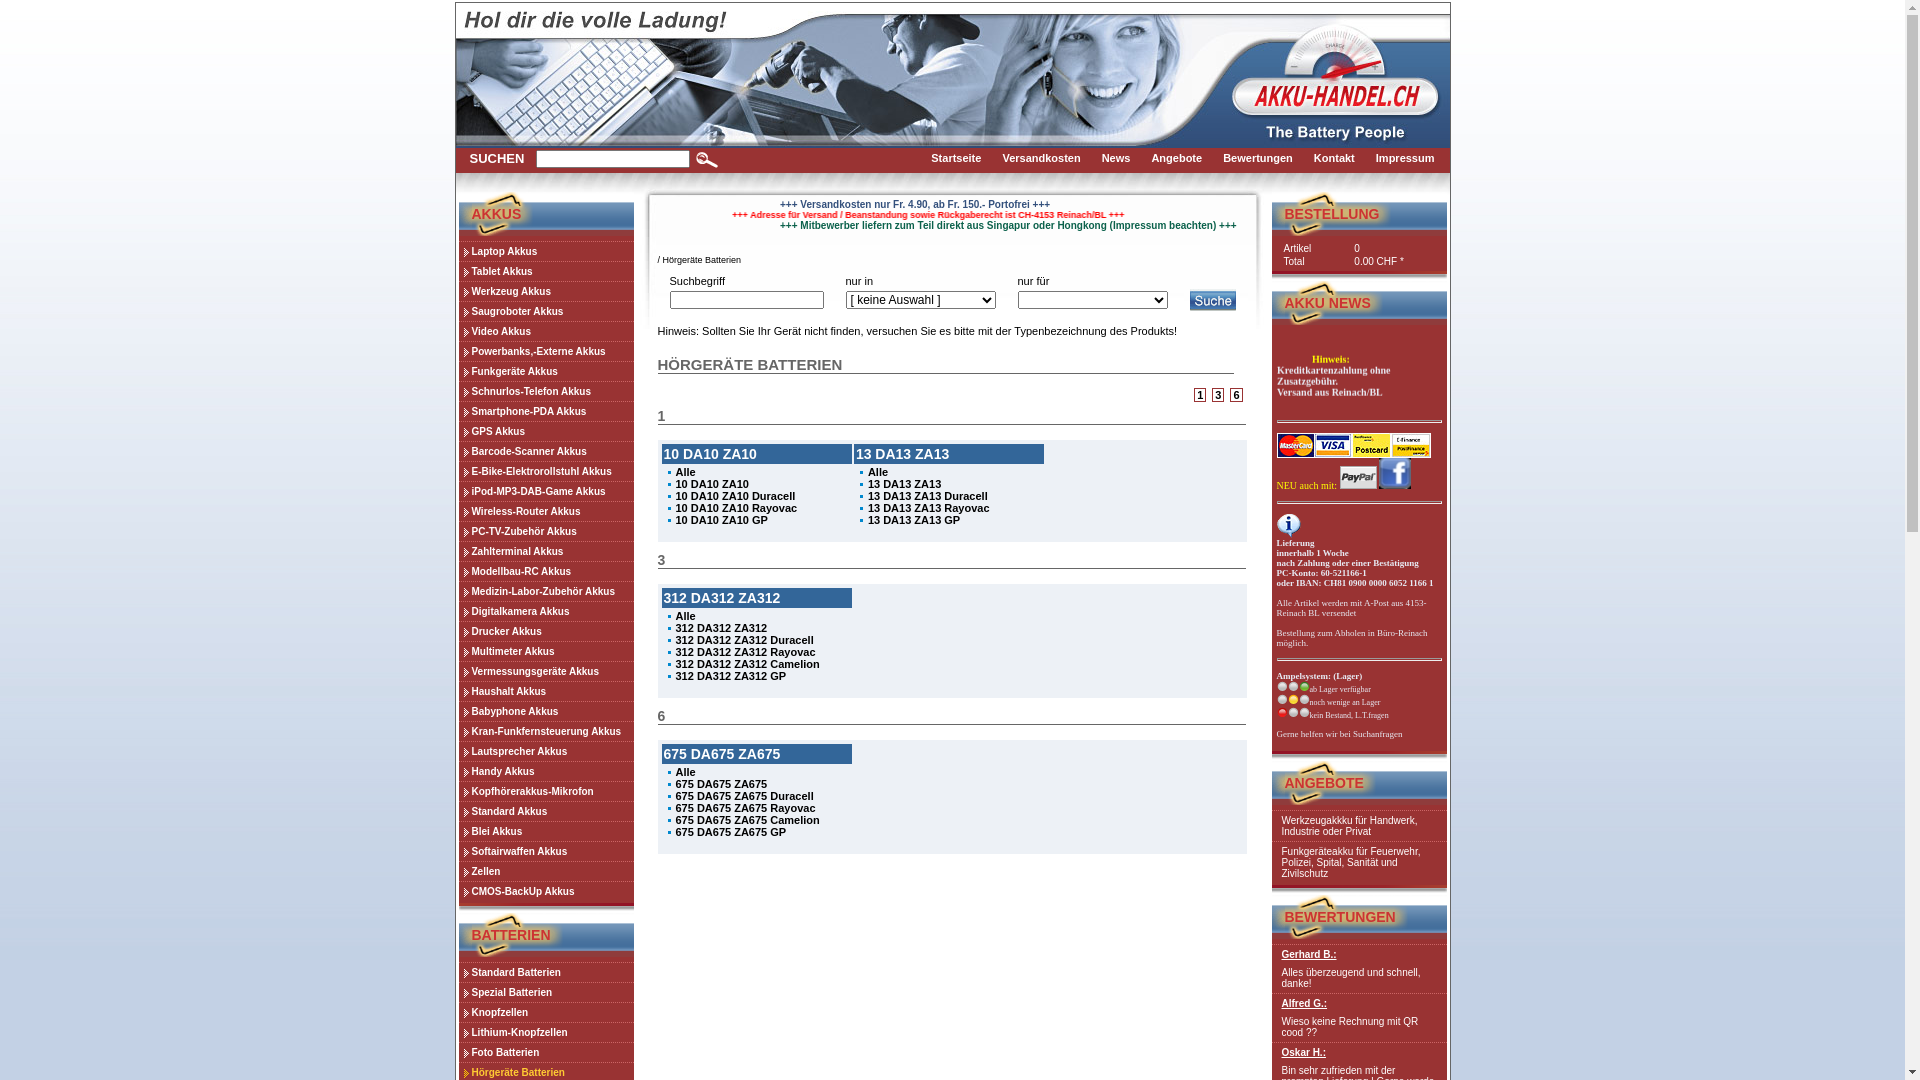 The image size is (1920, 1080). Describe the element at coordinates (546, 551) in the screenshot. I see `Zahlterminal Akkus` at that location.